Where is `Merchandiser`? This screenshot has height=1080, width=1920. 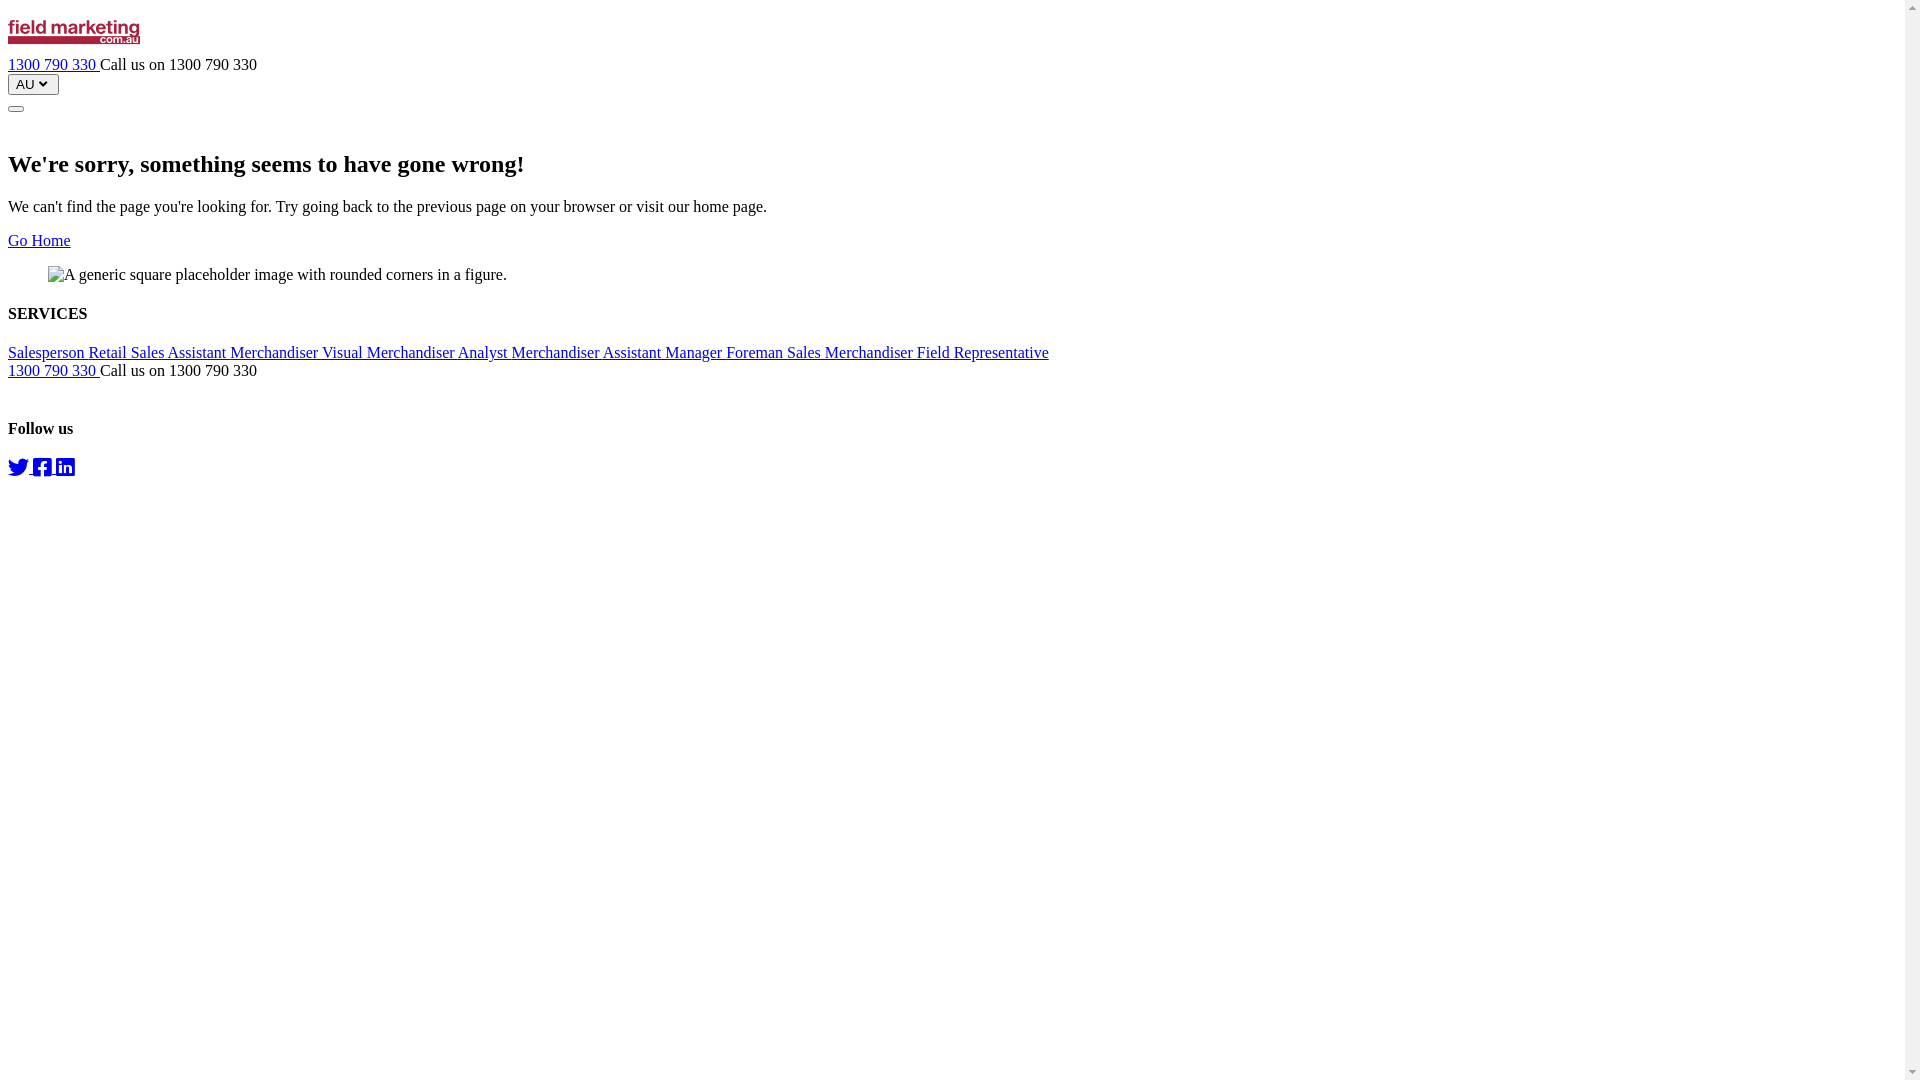 Merchandiser is located at coordinates (558, 352).